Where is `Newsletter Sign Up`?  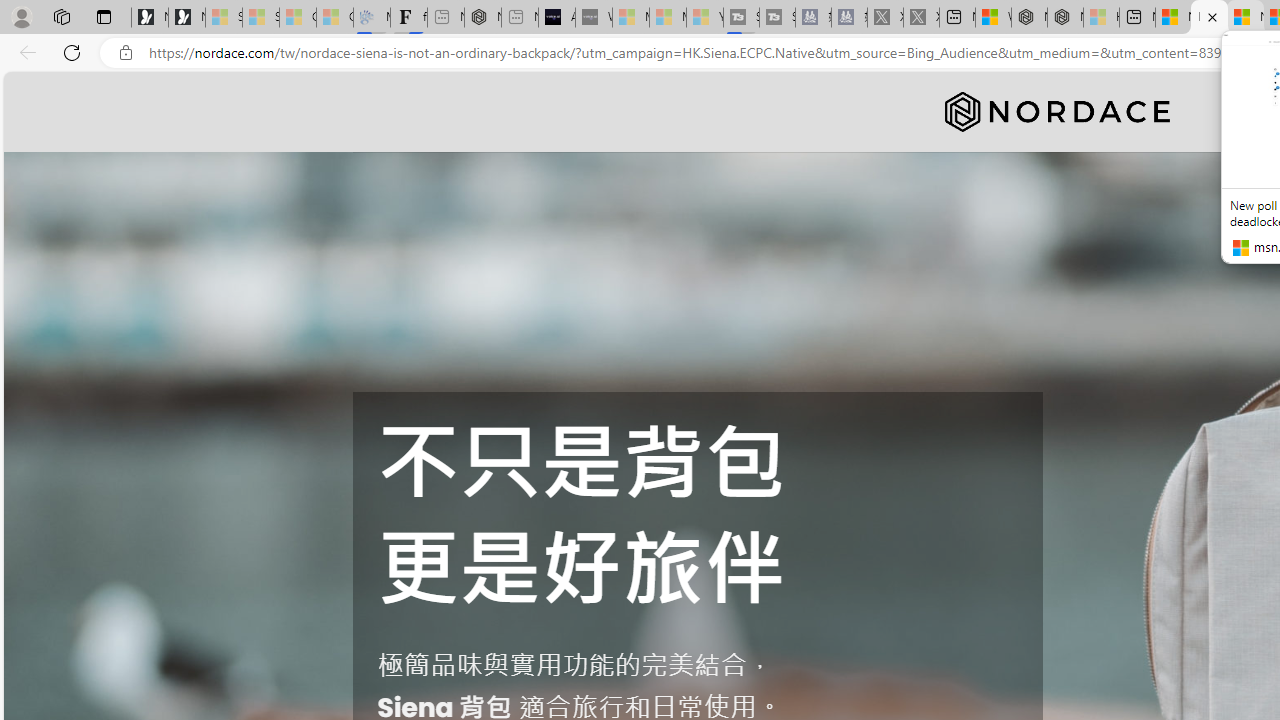
Newsletter Sign Up is located at coordinates (186, 18).